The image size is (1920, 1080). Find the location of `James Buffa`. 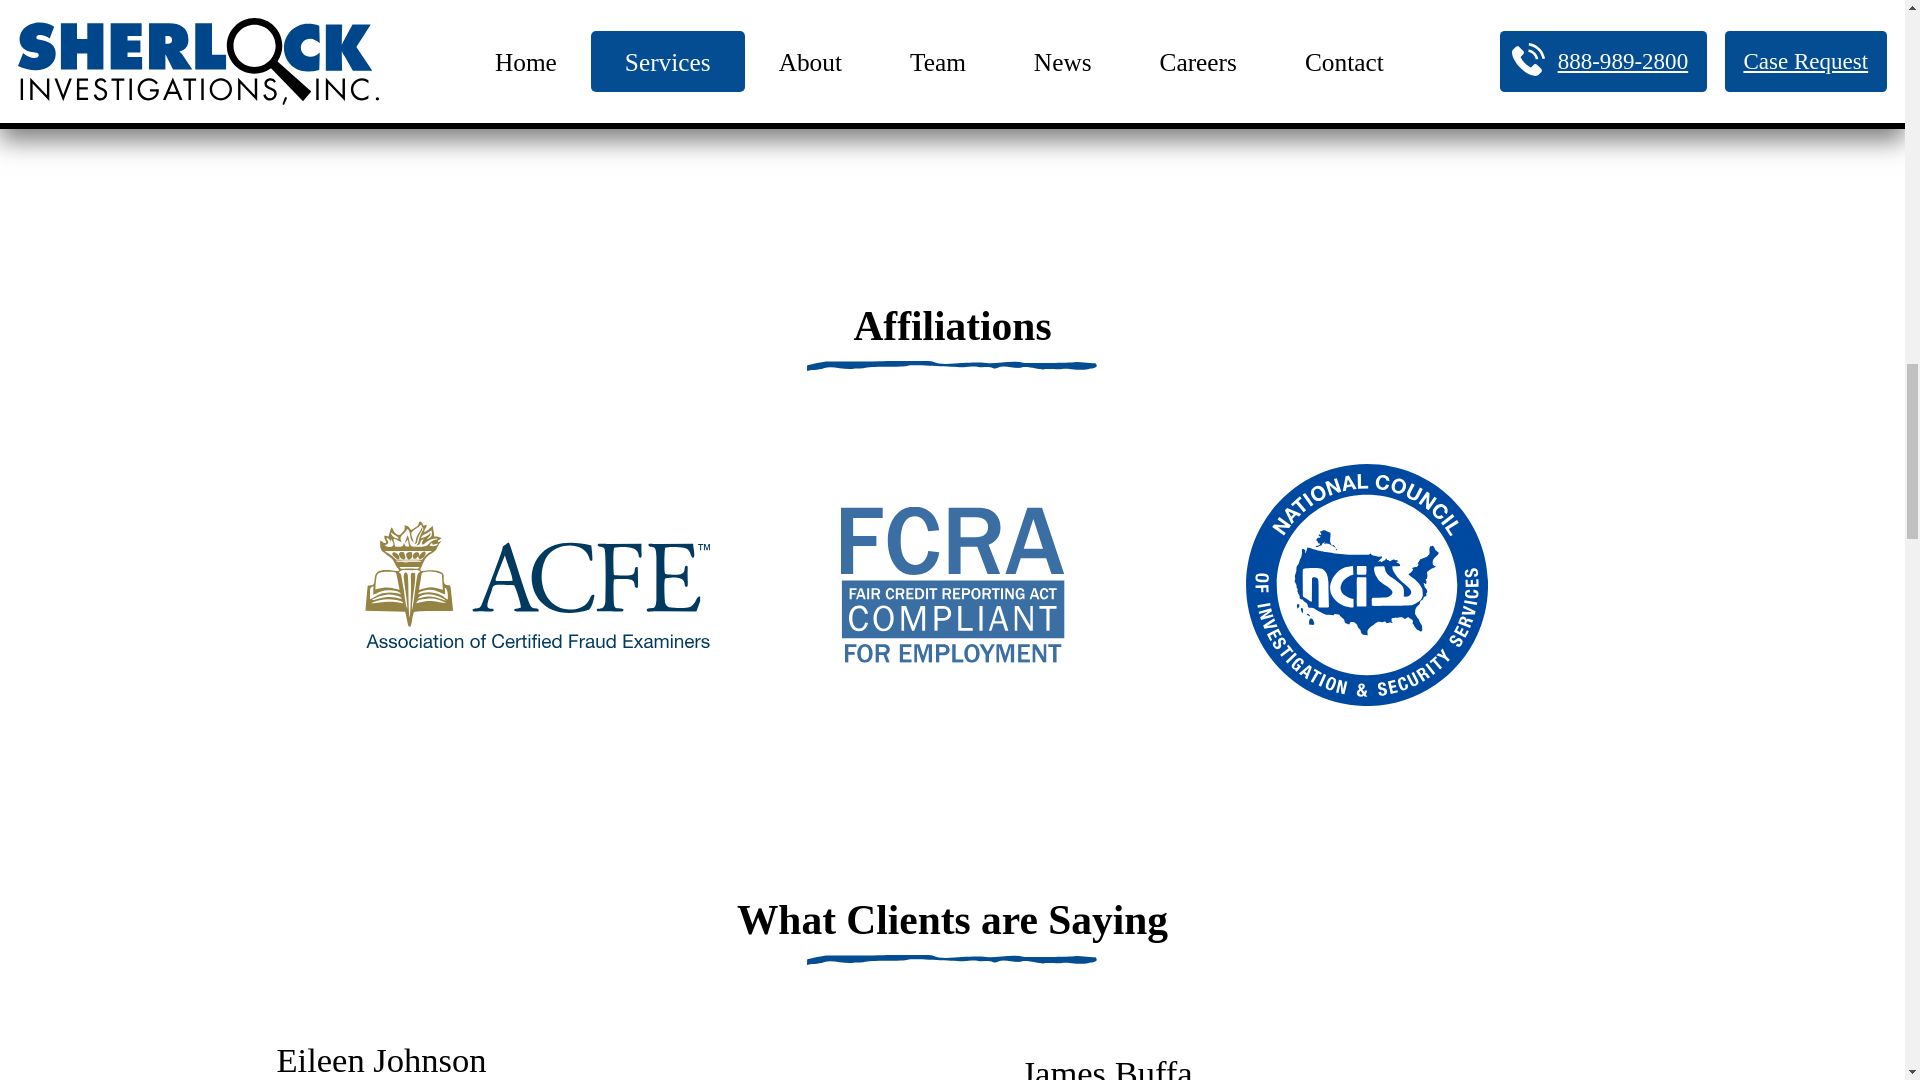

James Buffa is located at coordinates (1106, 1067).